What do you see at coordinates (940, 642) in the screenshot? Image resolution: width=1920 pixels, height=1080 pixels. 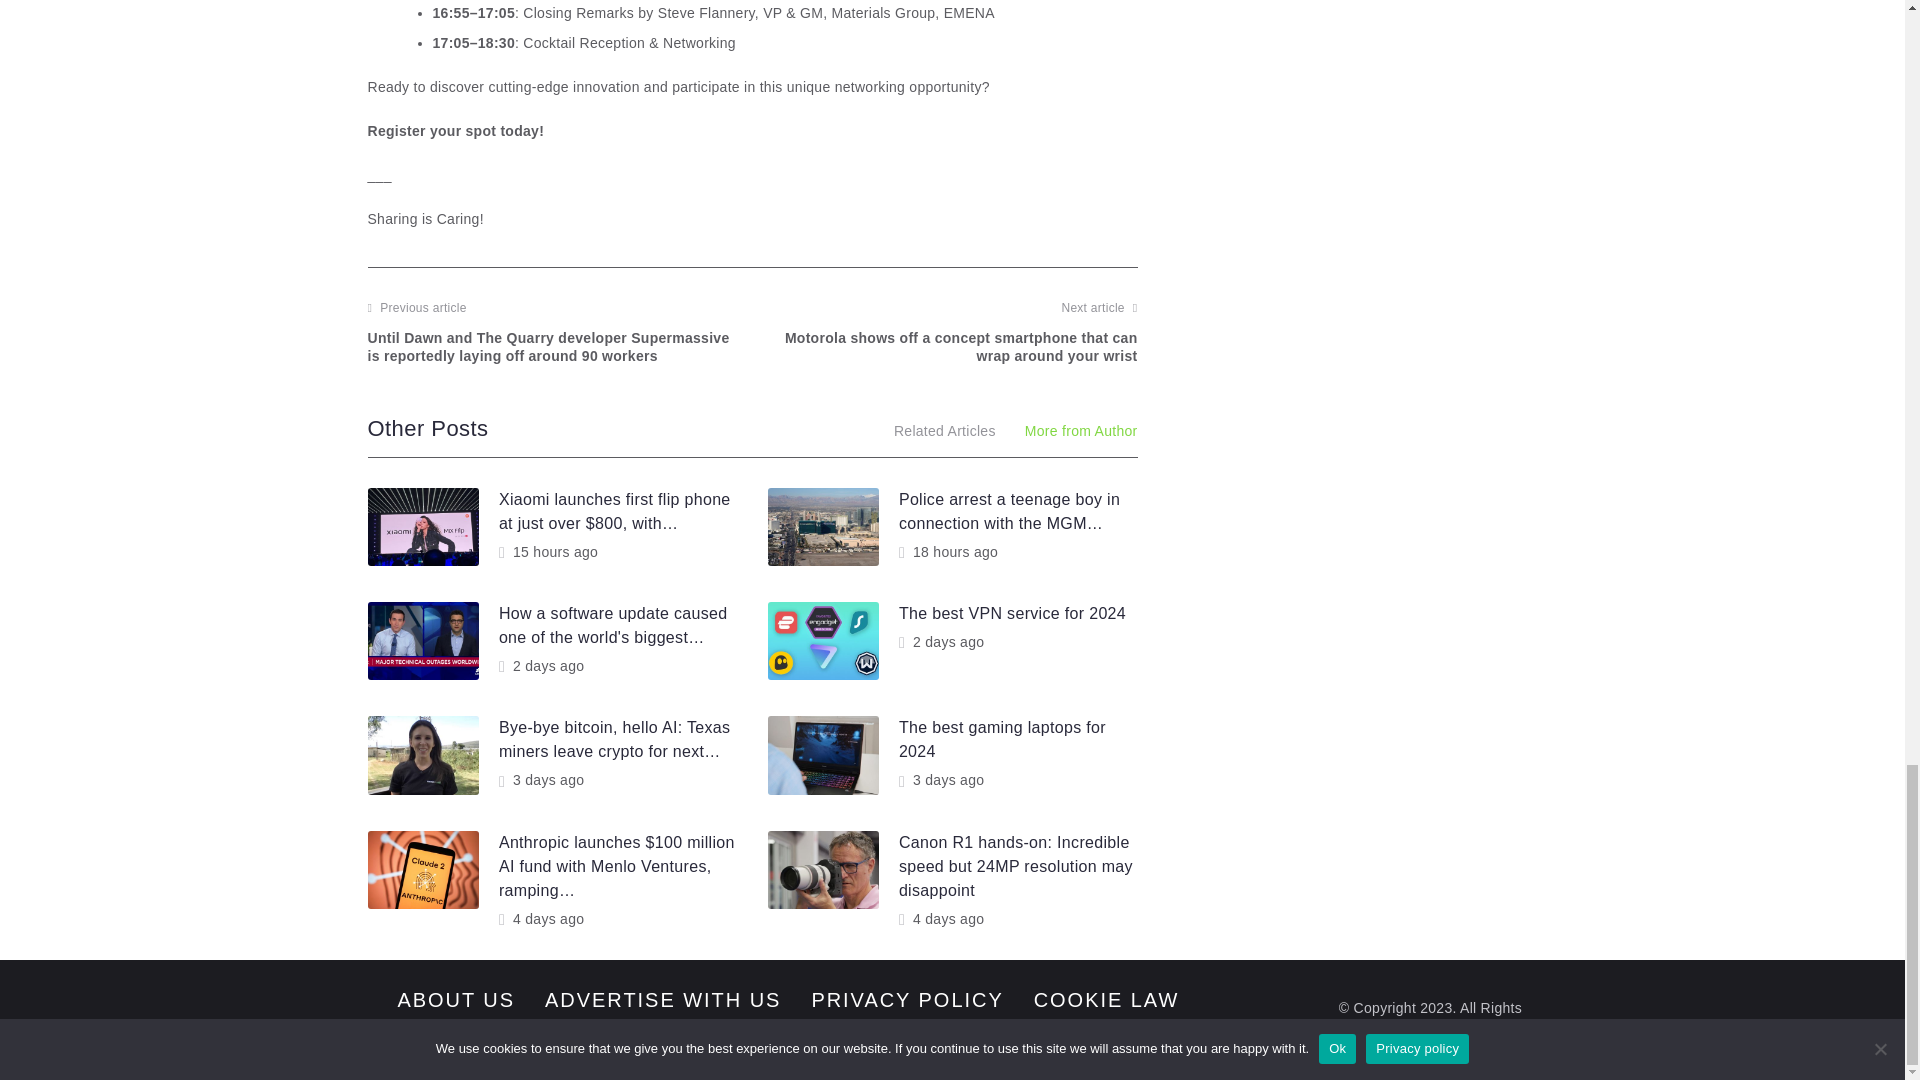 I see `2 days ago` at bounding box center [940, 642].